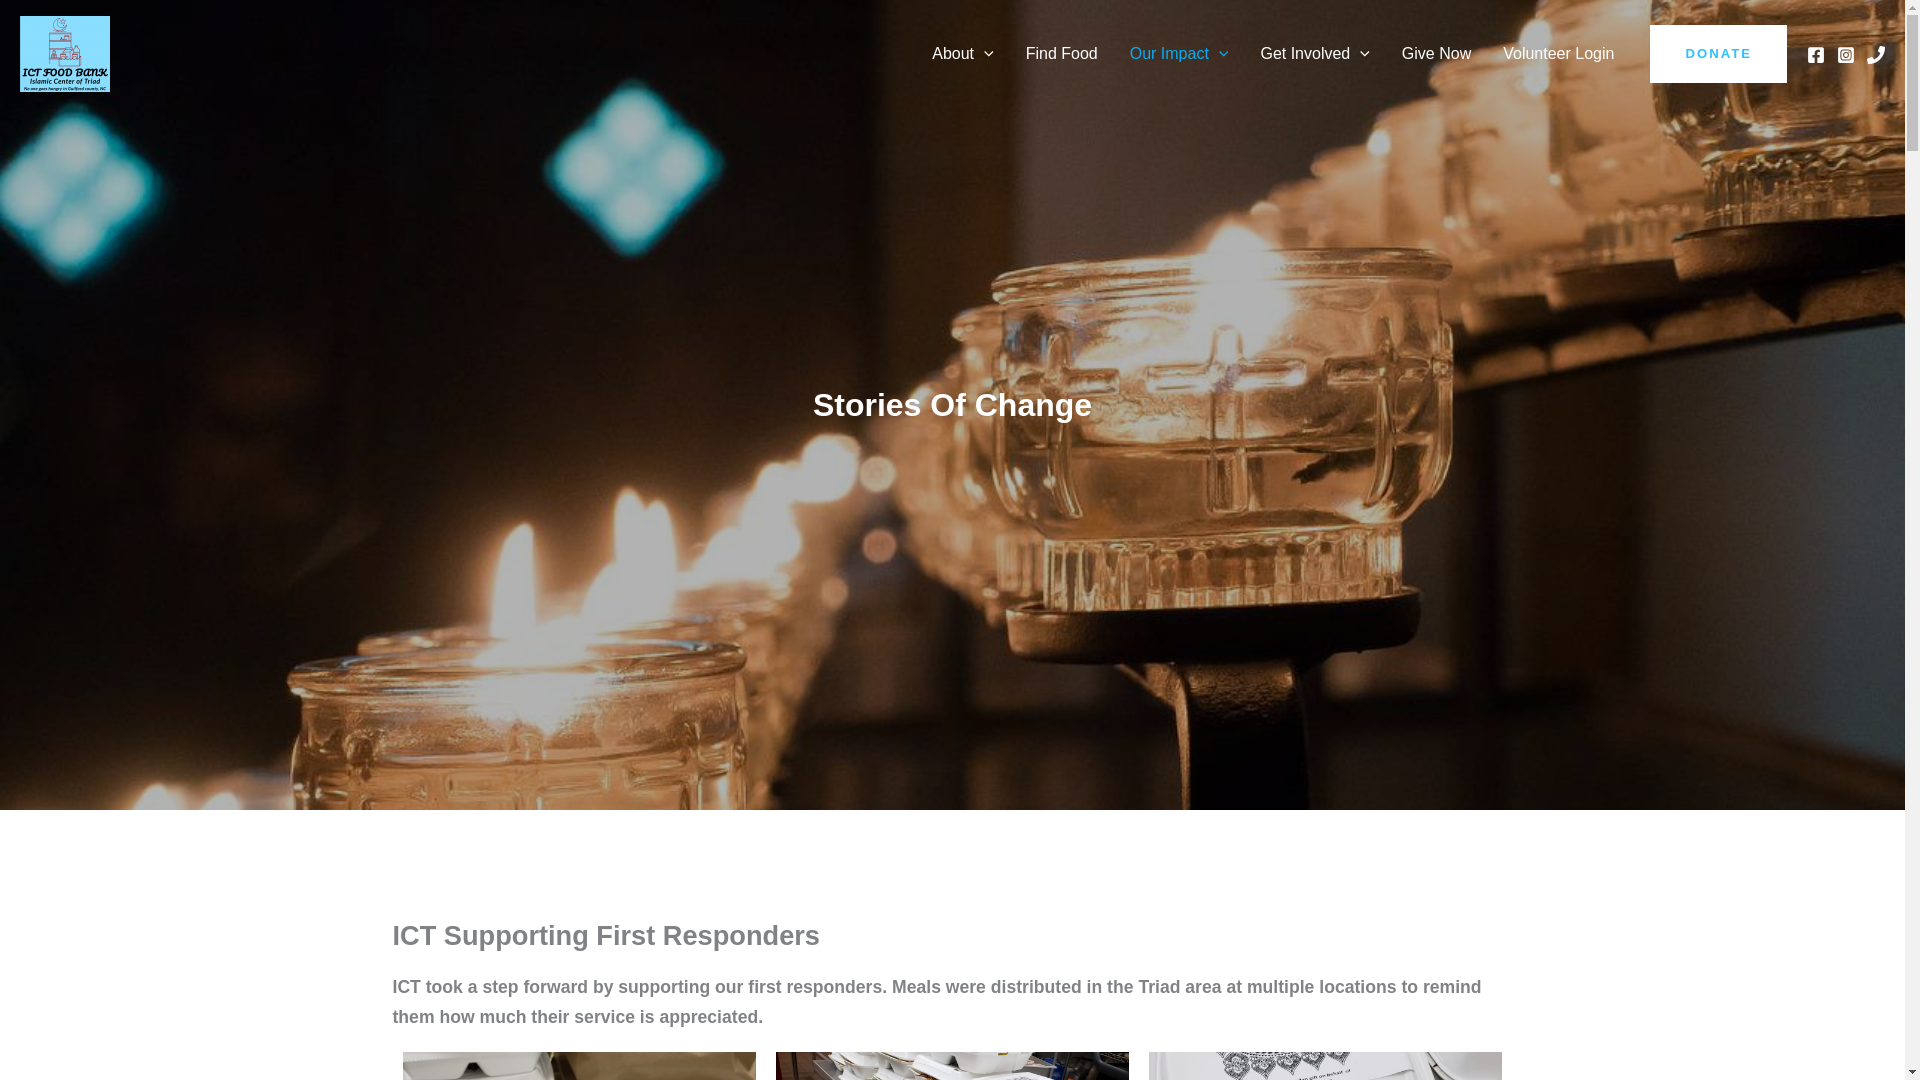  Describe the element at coordinates (1436, 54) in the screenshot. I see `Give Now` at that location.